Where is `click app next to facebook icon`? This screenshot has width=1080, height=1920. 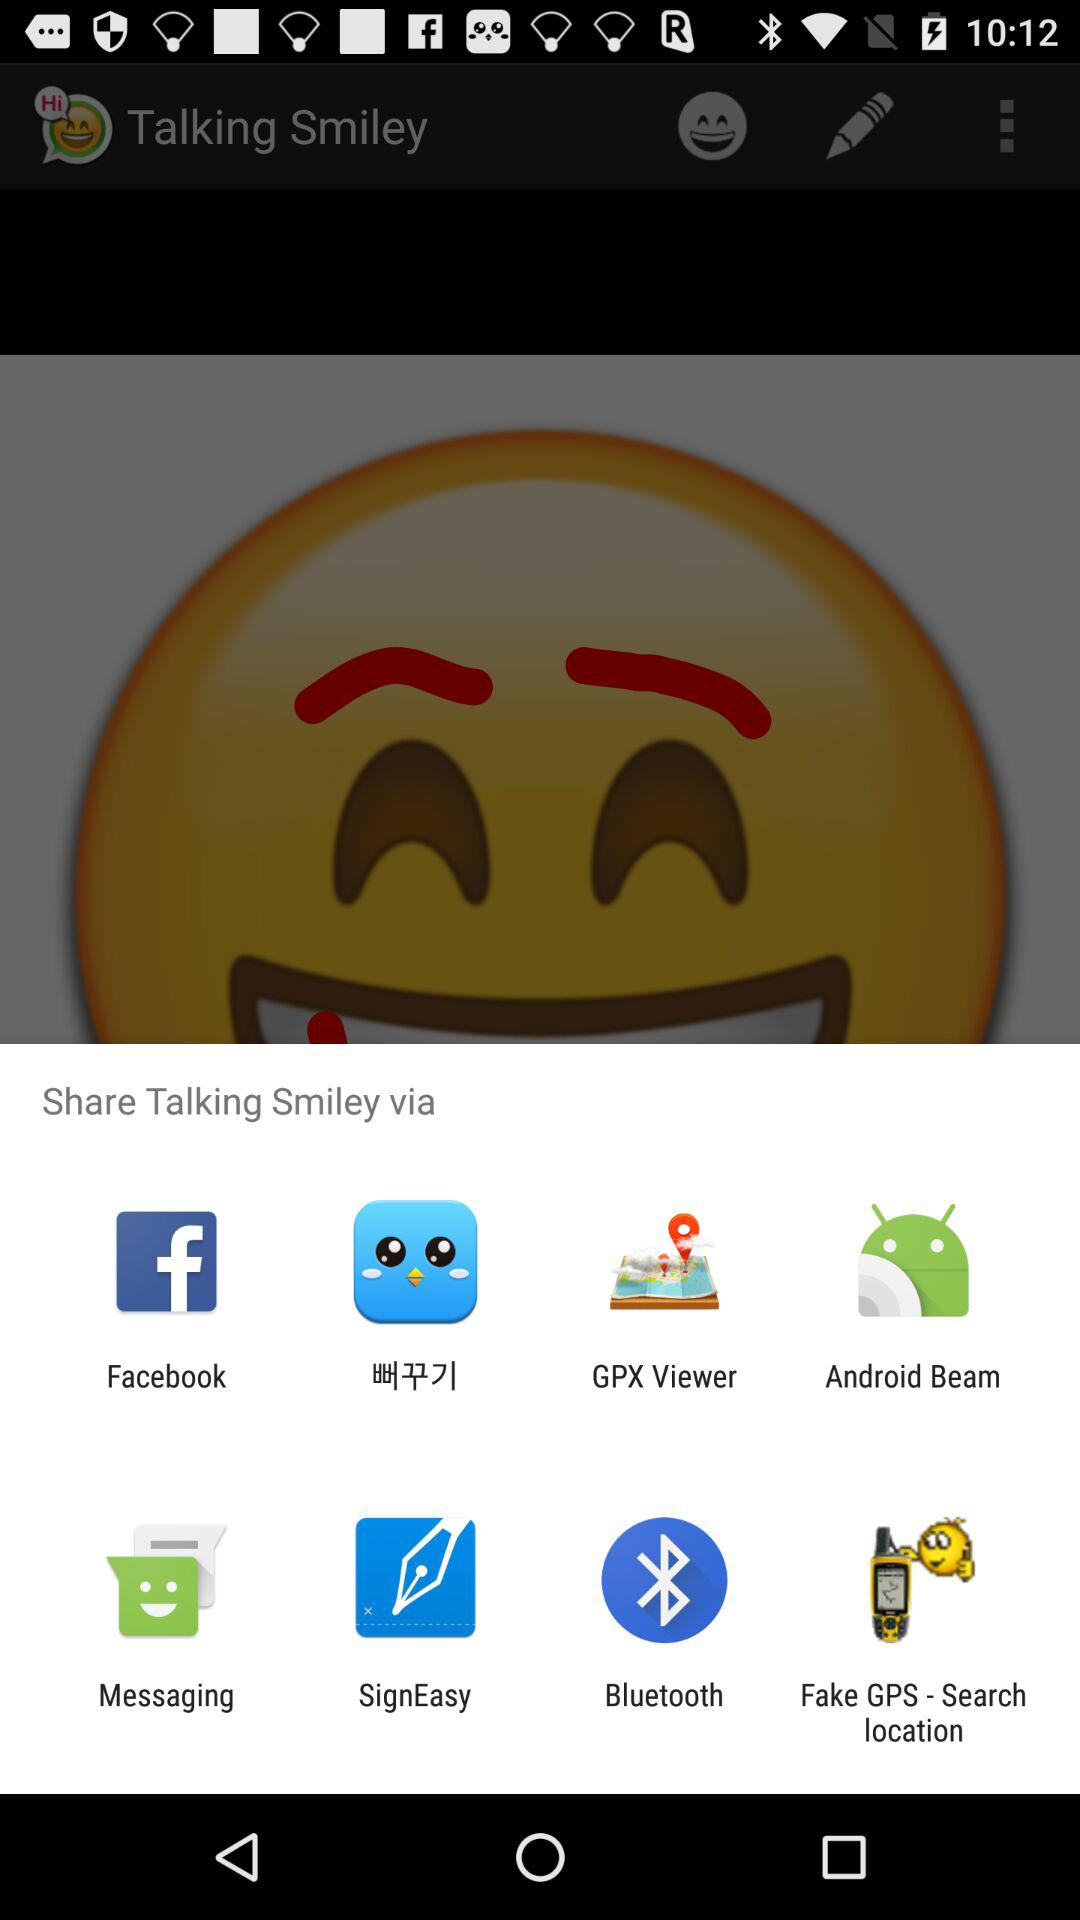
click app next to facebook icon is located at coordinates (415, 1393).